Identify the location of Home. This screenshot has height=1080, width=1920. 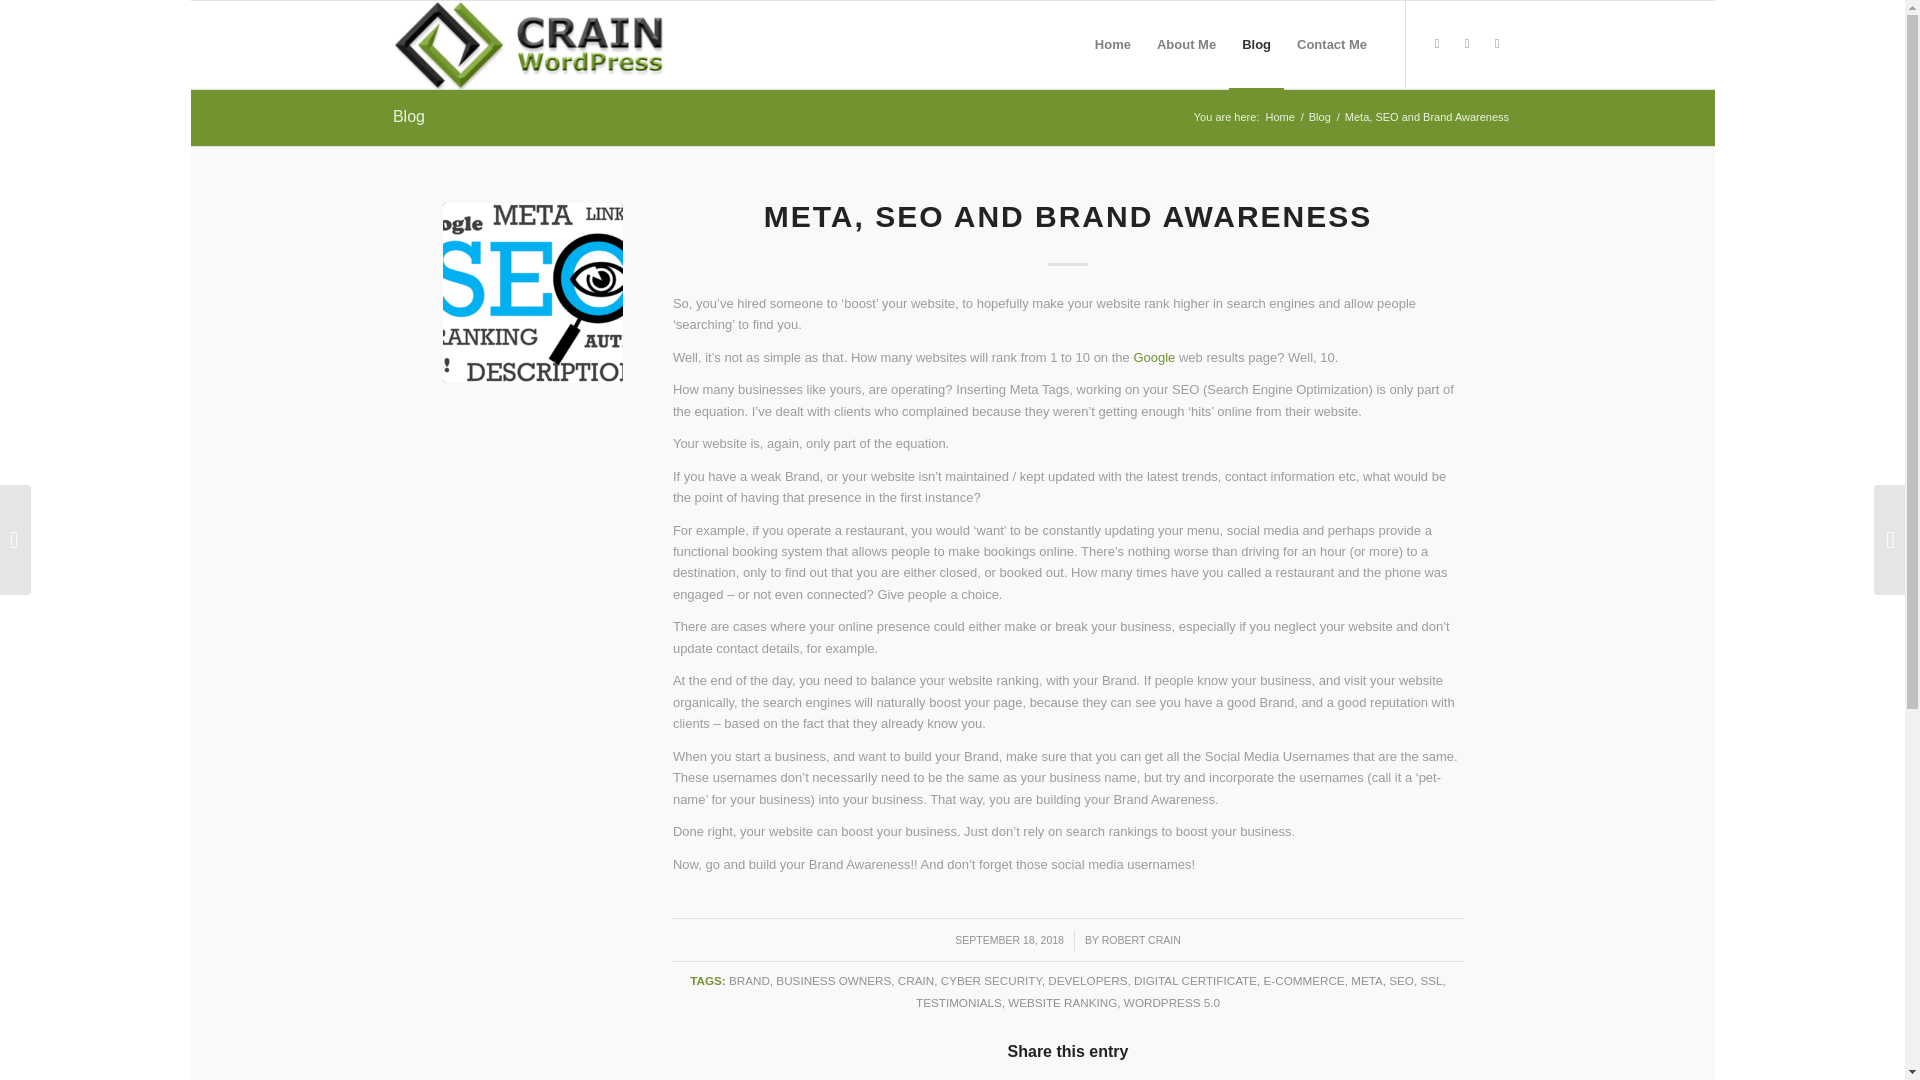
(1279, 118).